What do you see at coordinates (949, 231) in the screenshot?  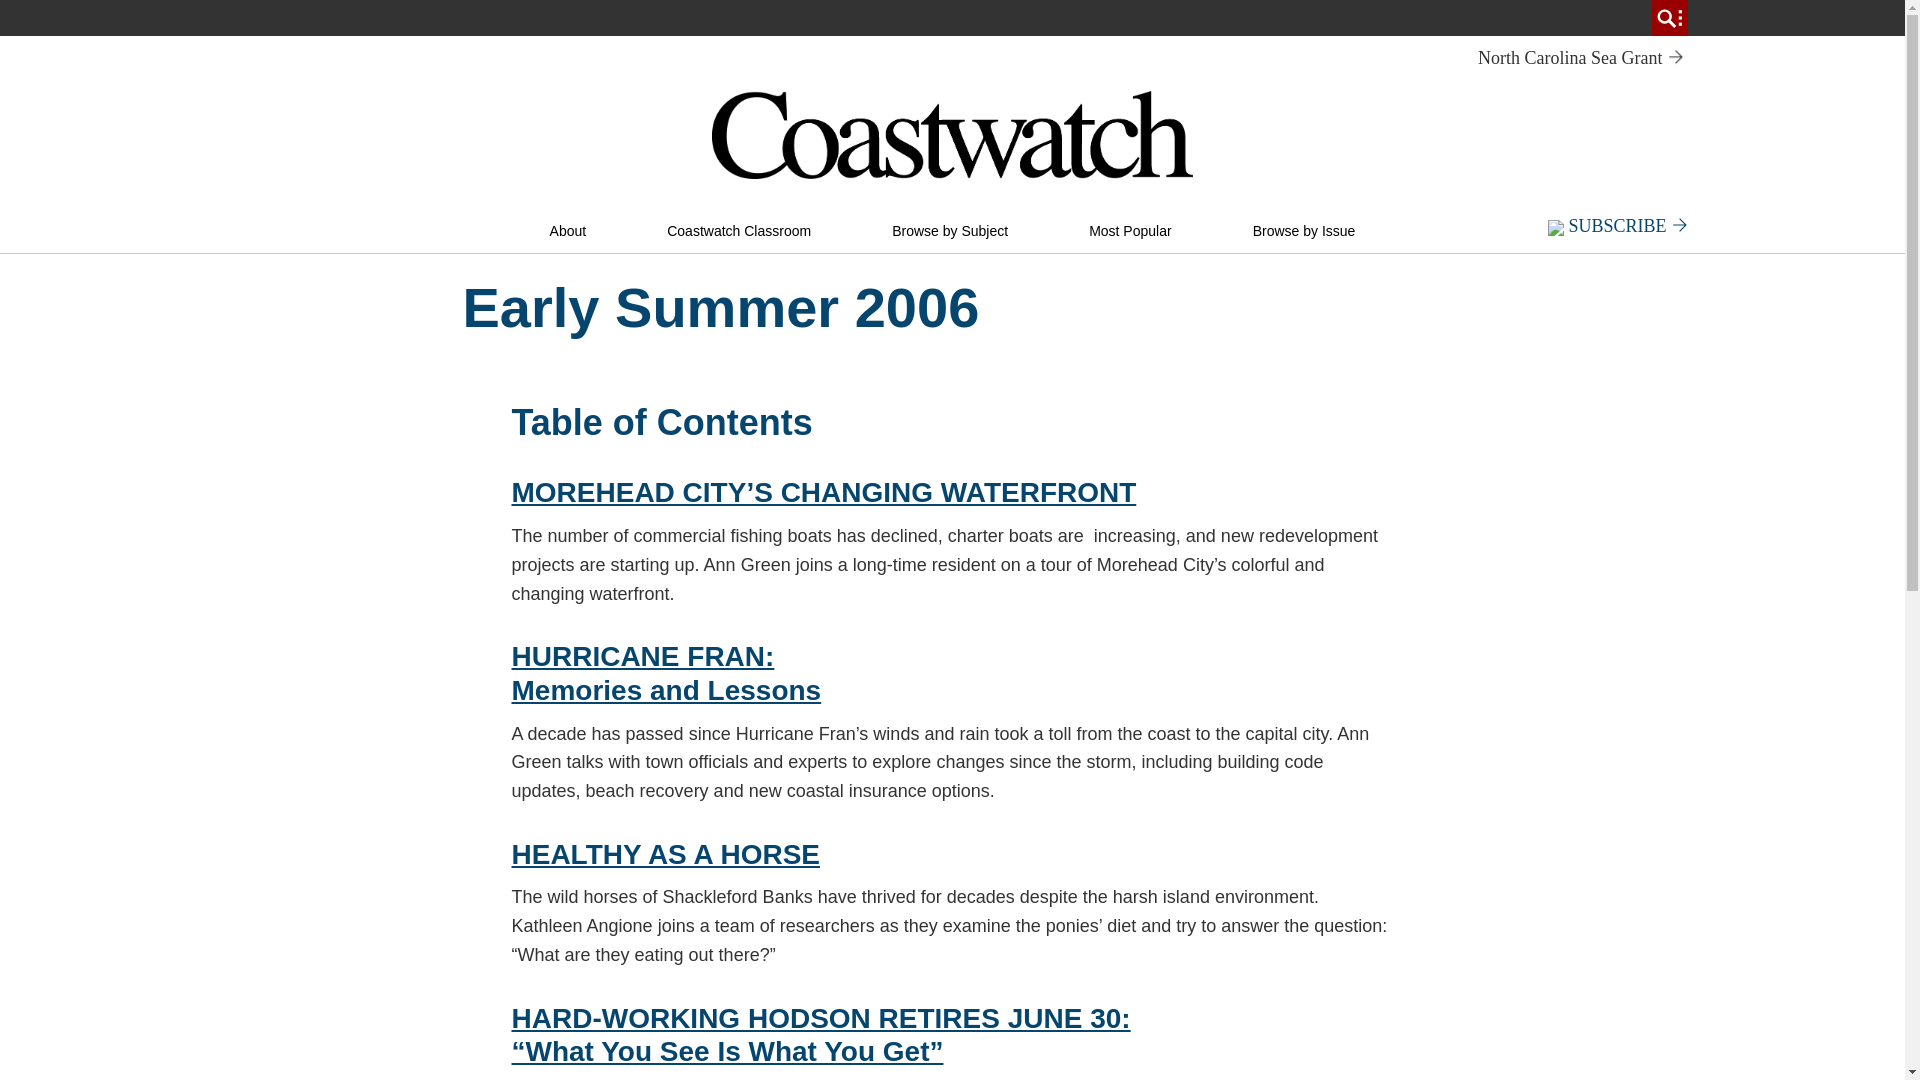 I see `Browse by Subject` at bounding box center [949, 231].